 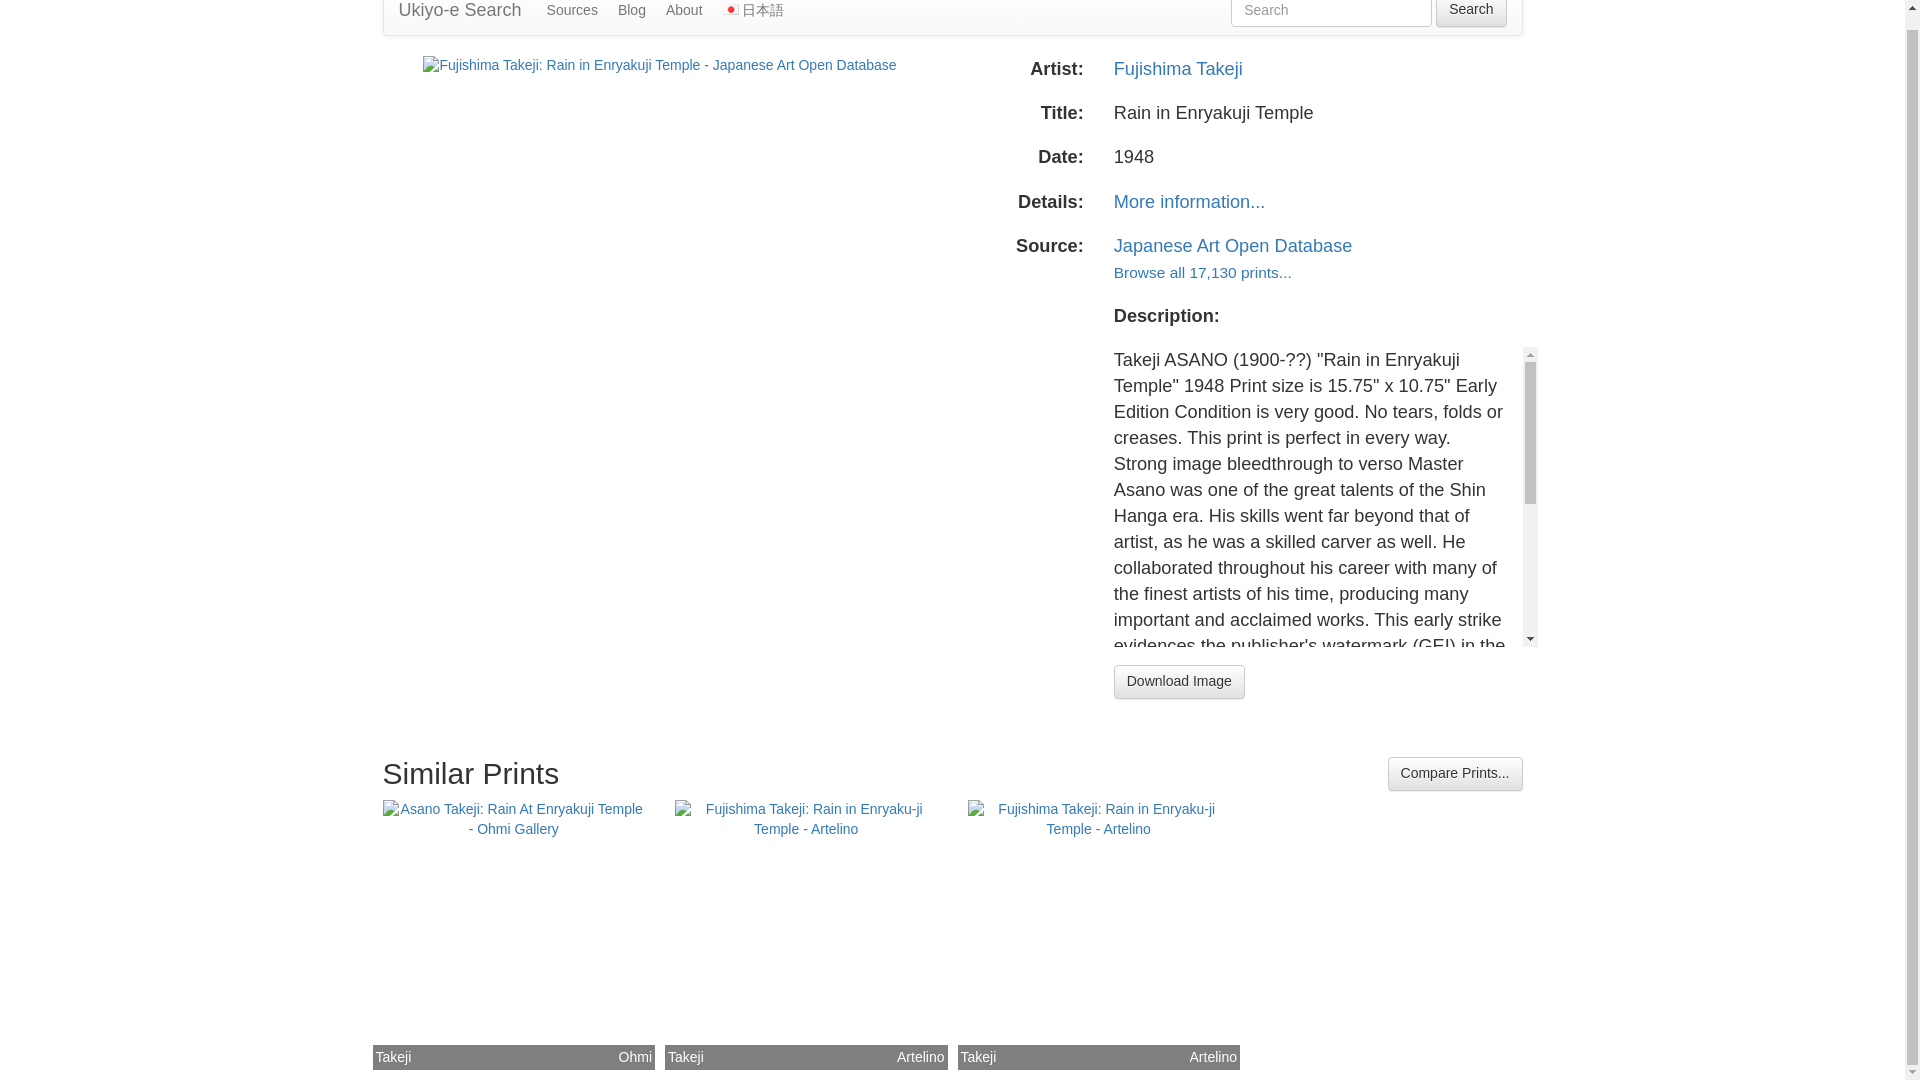 I want to click on Artelino, so click(x=920, y=1058).